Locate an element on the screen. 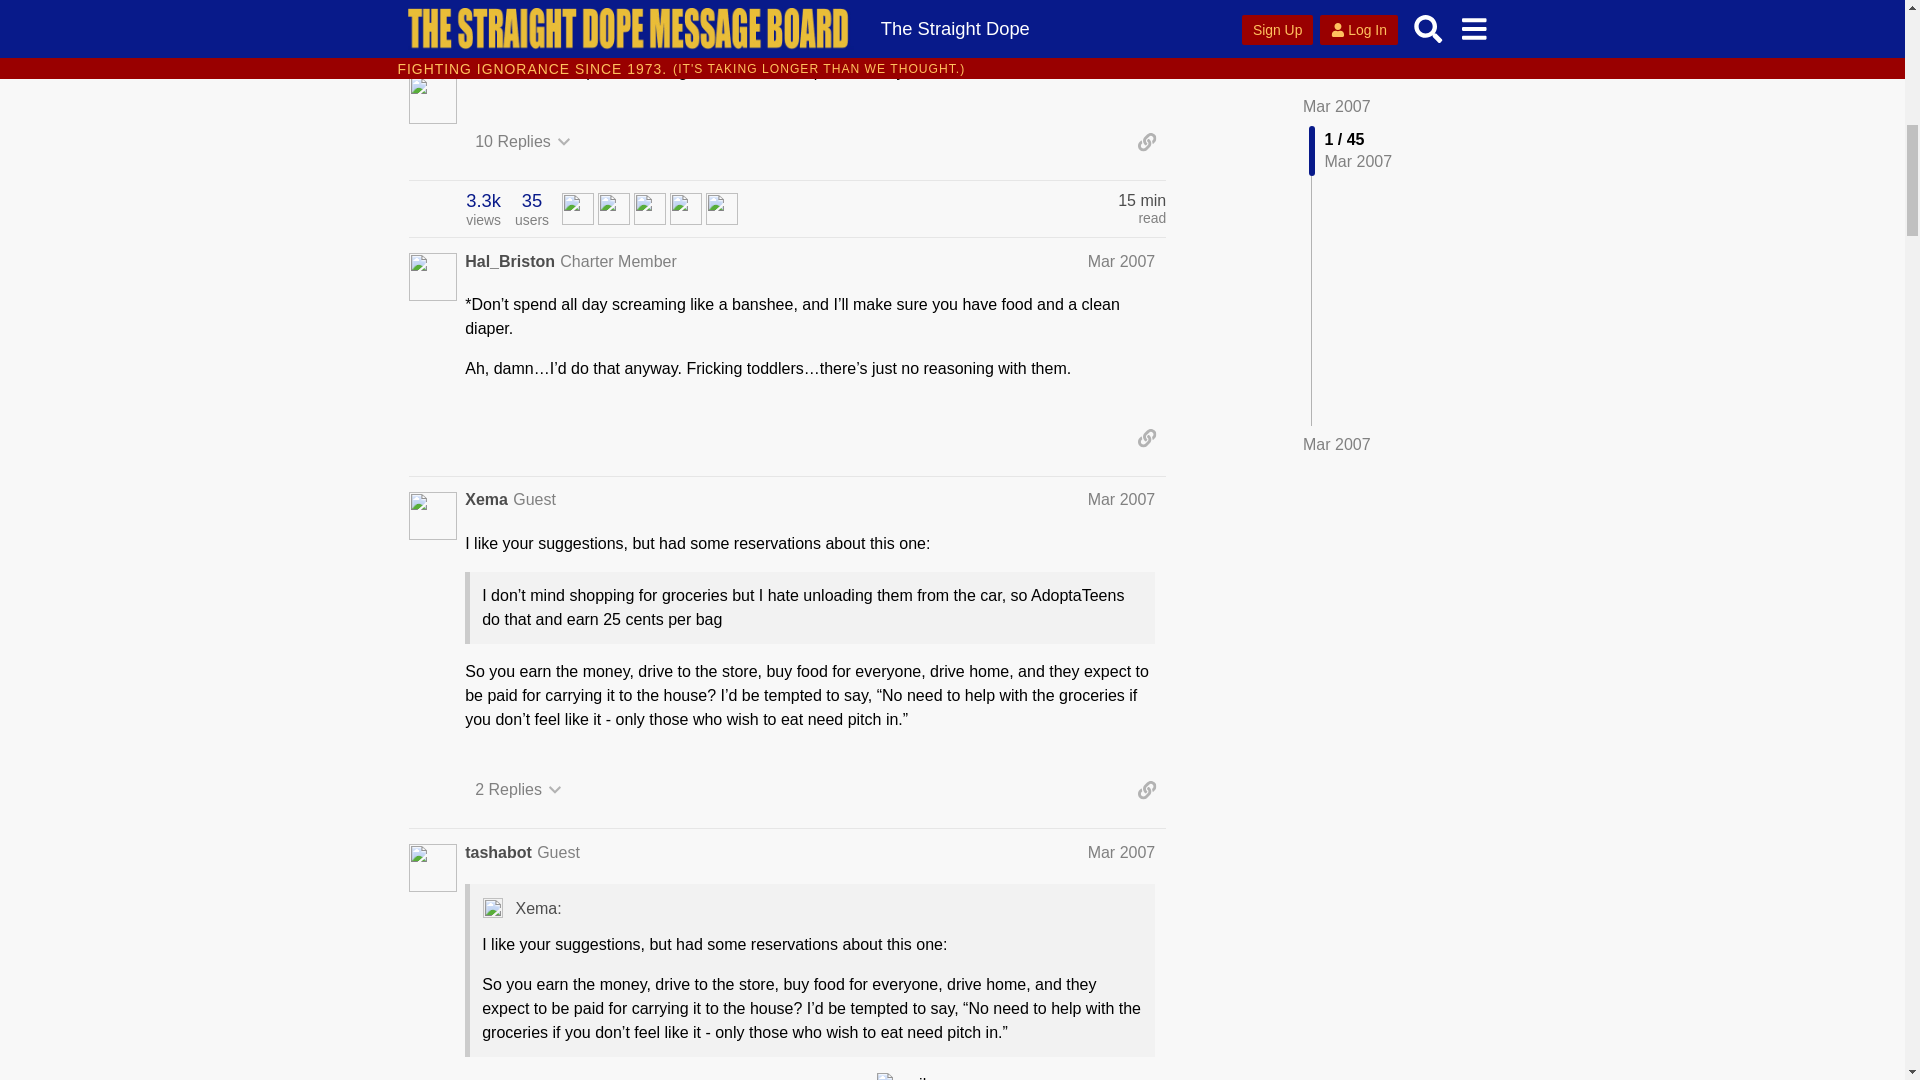 This screenshot has width=1920, height=1080. Mar 2007 is located at coordinates (1122, 261).